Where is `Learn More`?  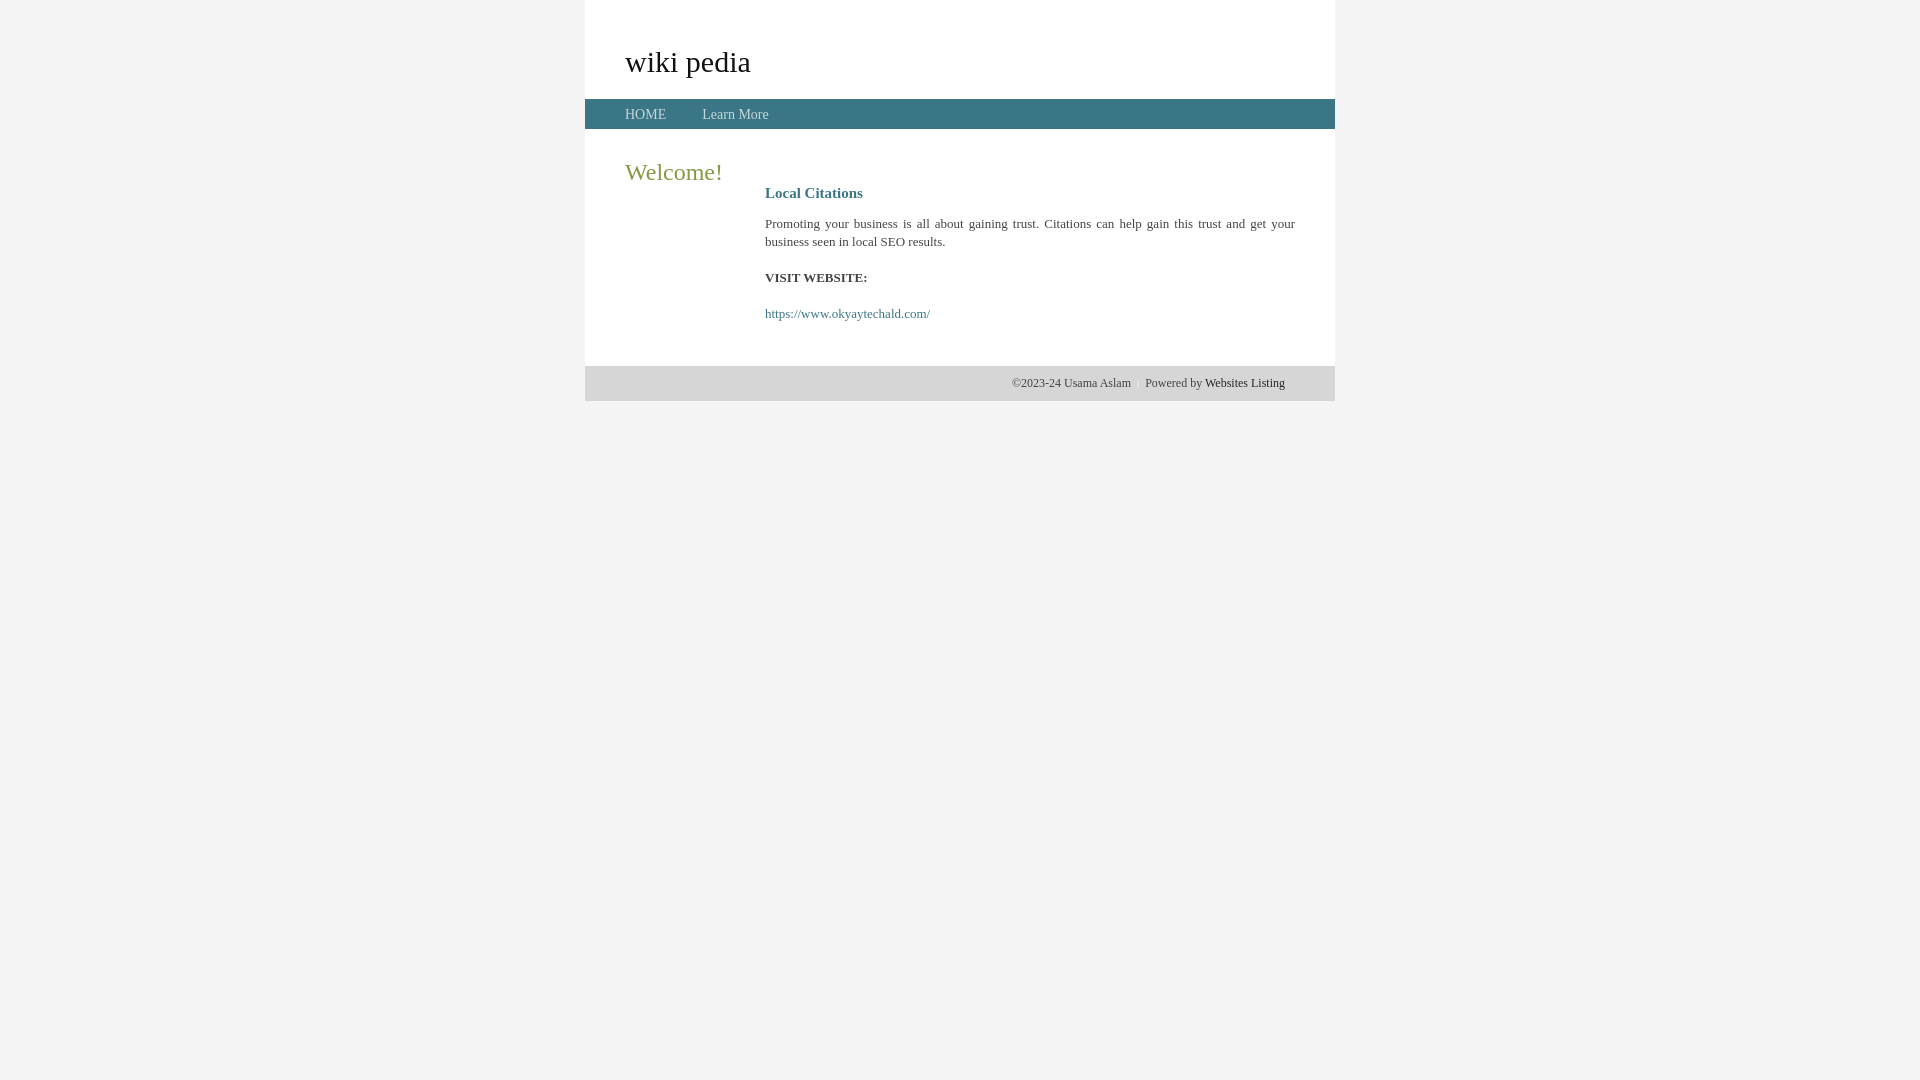
Learn More is located at coordinates (735, 114).